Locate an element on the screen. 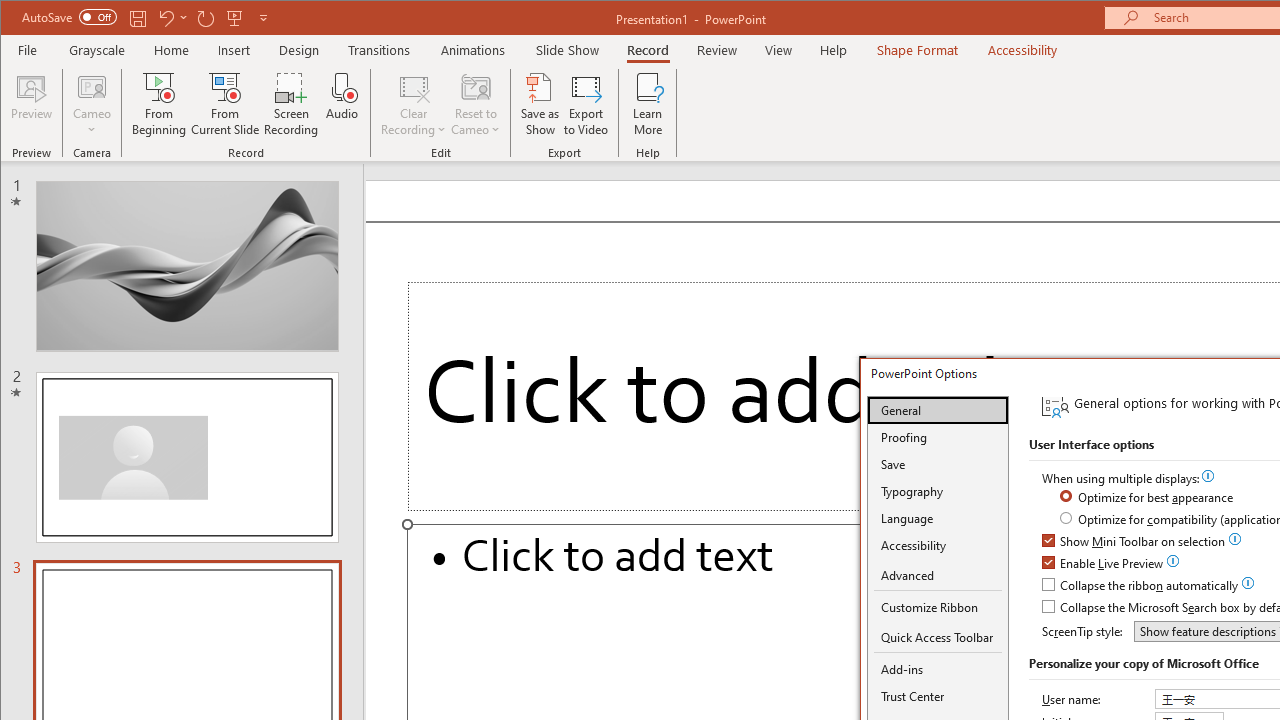 This screenshot has height=720, width=1280. Save as Show is located at coordinates (540, 104).